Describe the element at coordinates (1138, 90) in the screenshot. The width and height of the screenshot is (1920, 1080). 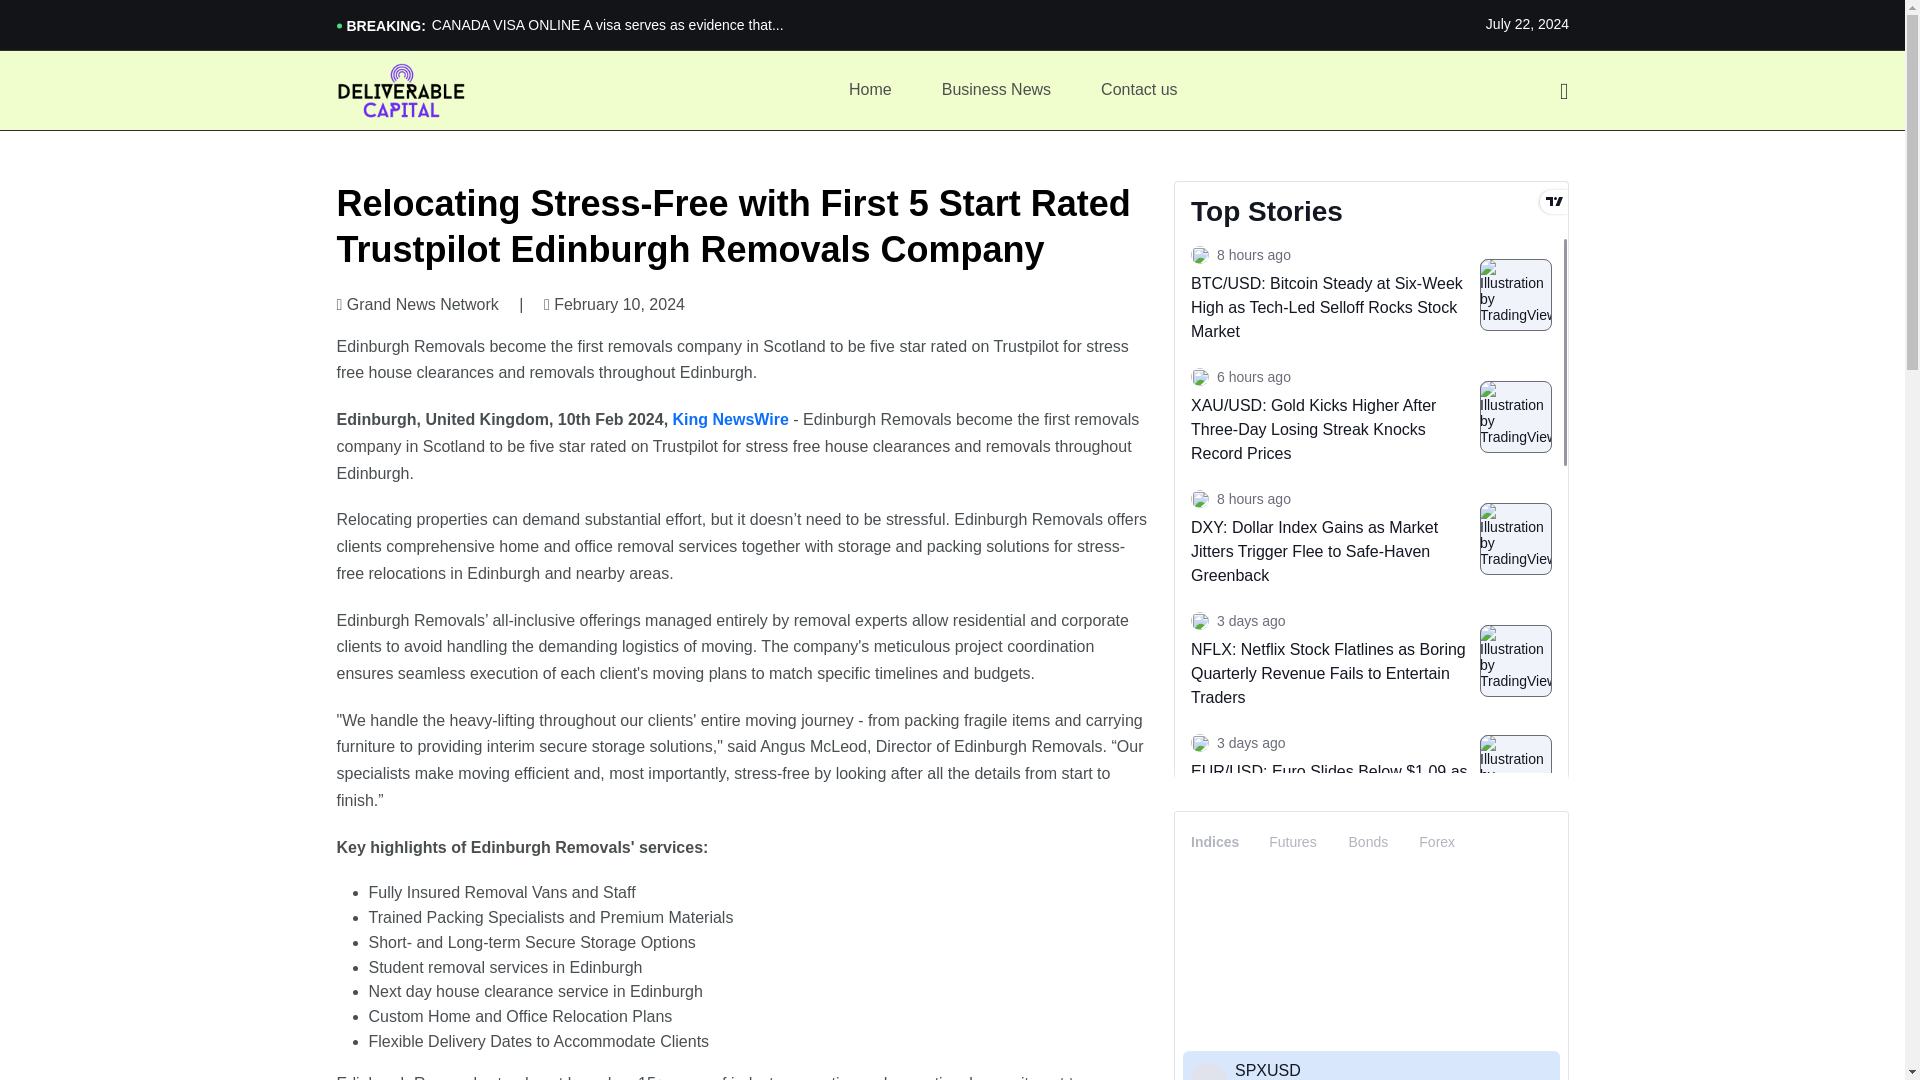
I see `Contact us` at that location.